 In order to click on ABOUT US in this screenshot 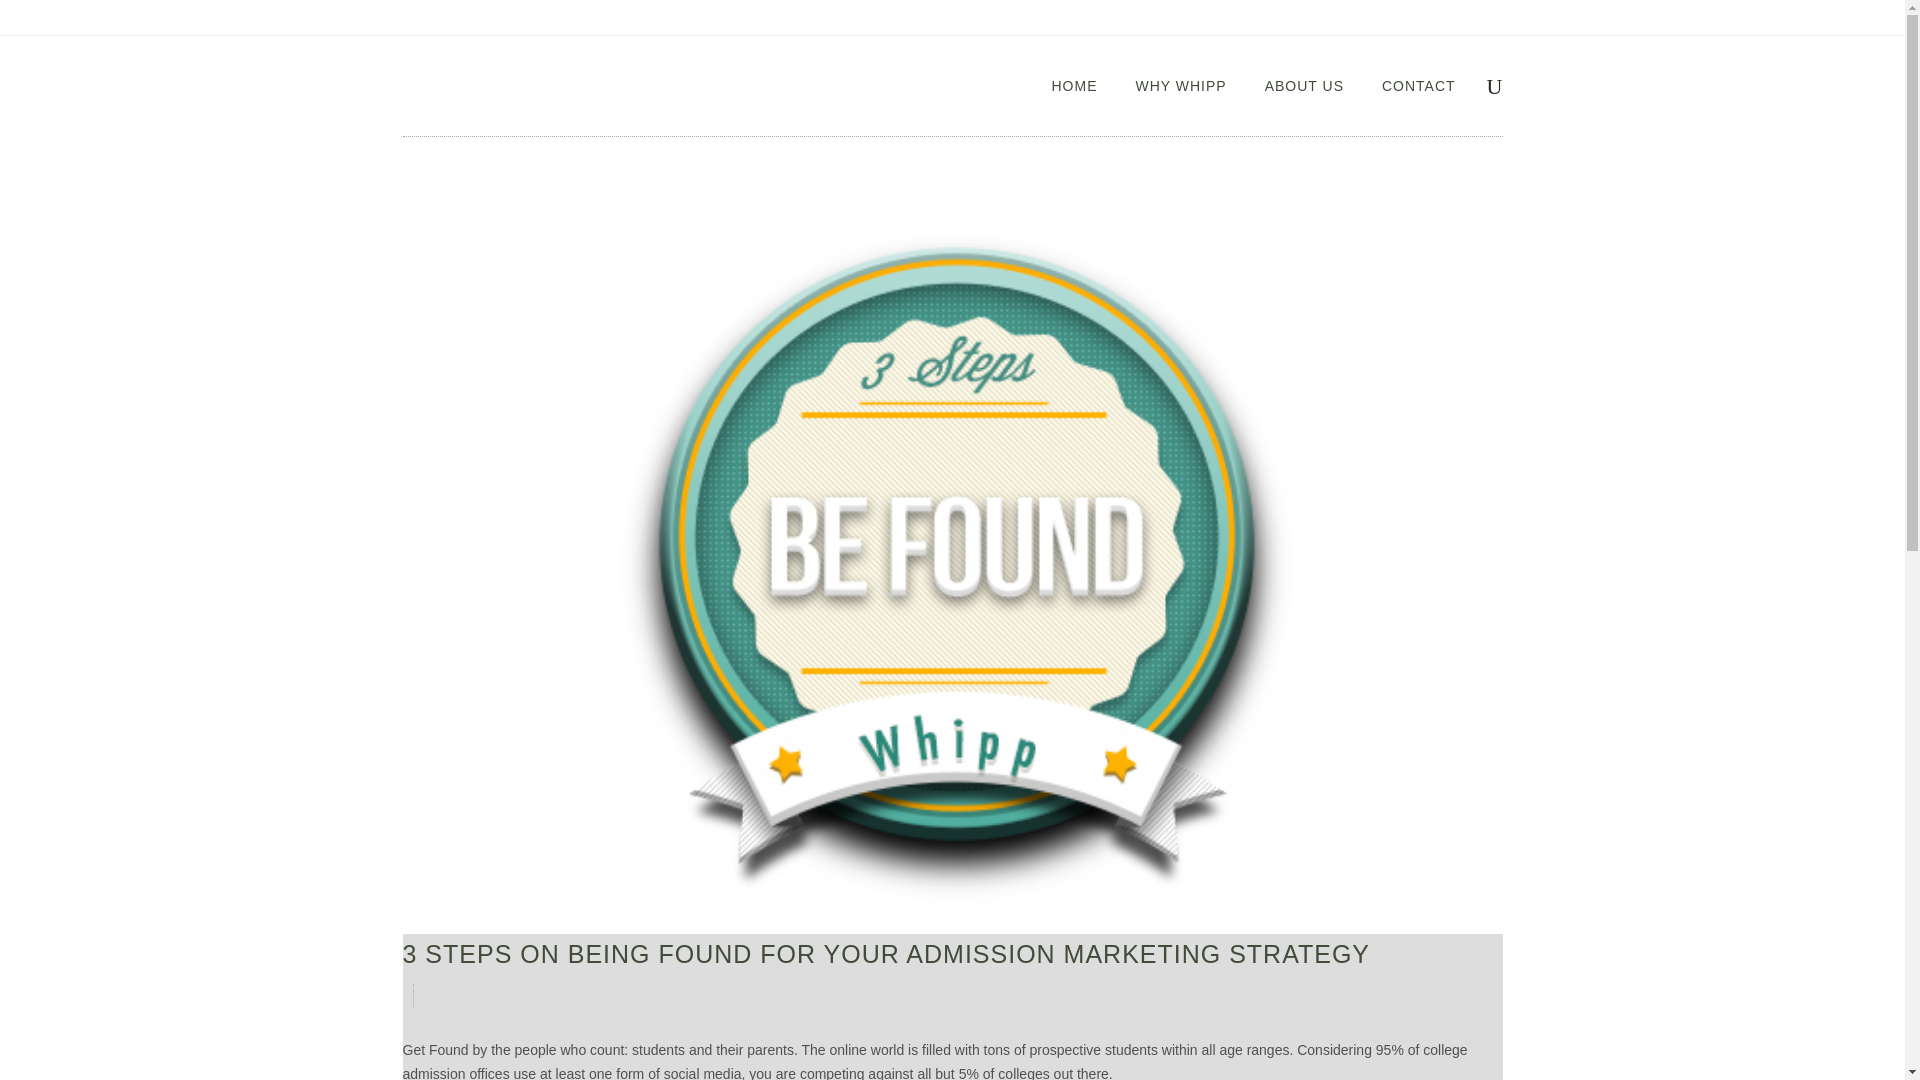, I will do `click(1304, 86)`.